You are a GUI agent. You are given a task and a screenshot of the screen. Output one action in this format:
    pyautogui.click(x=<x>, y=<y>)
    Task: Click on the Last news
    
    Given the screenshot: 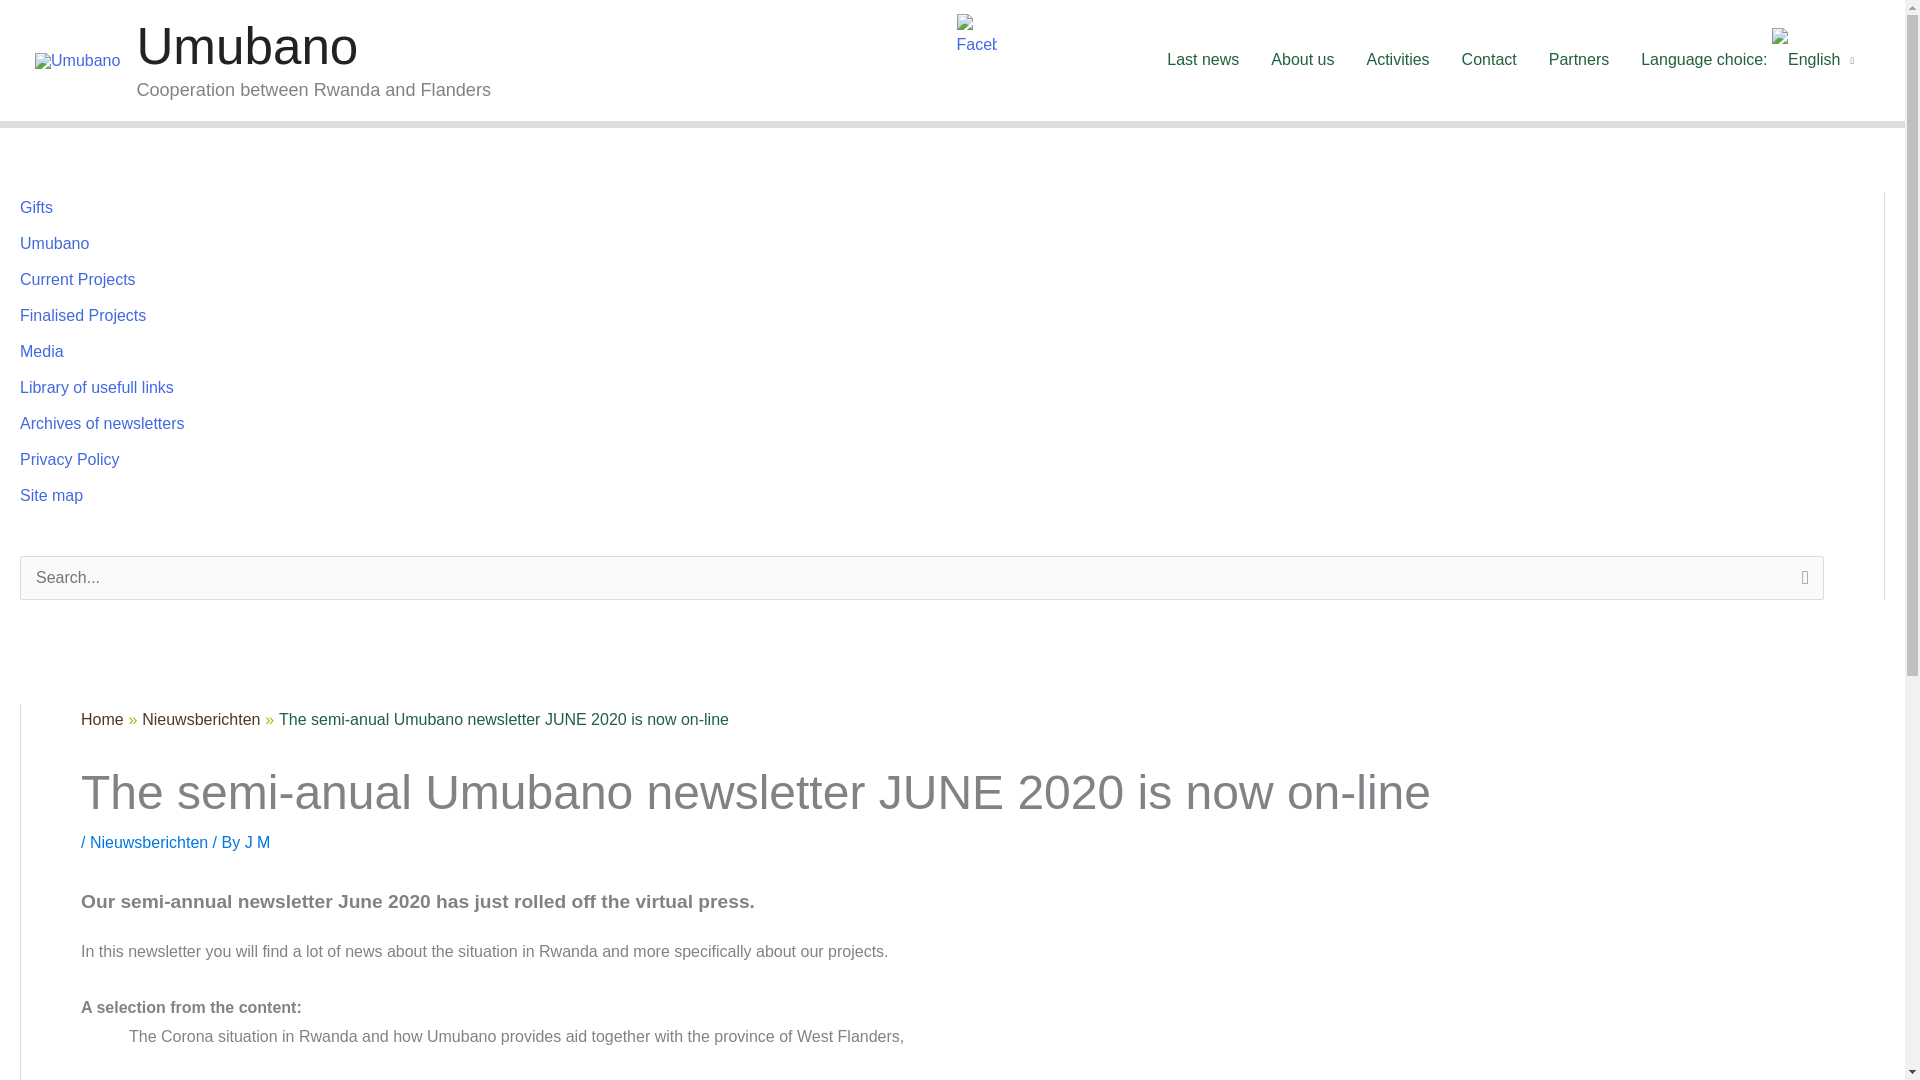 What is the action you would take?
    pyautogui.click(x=1202, y=60)
    